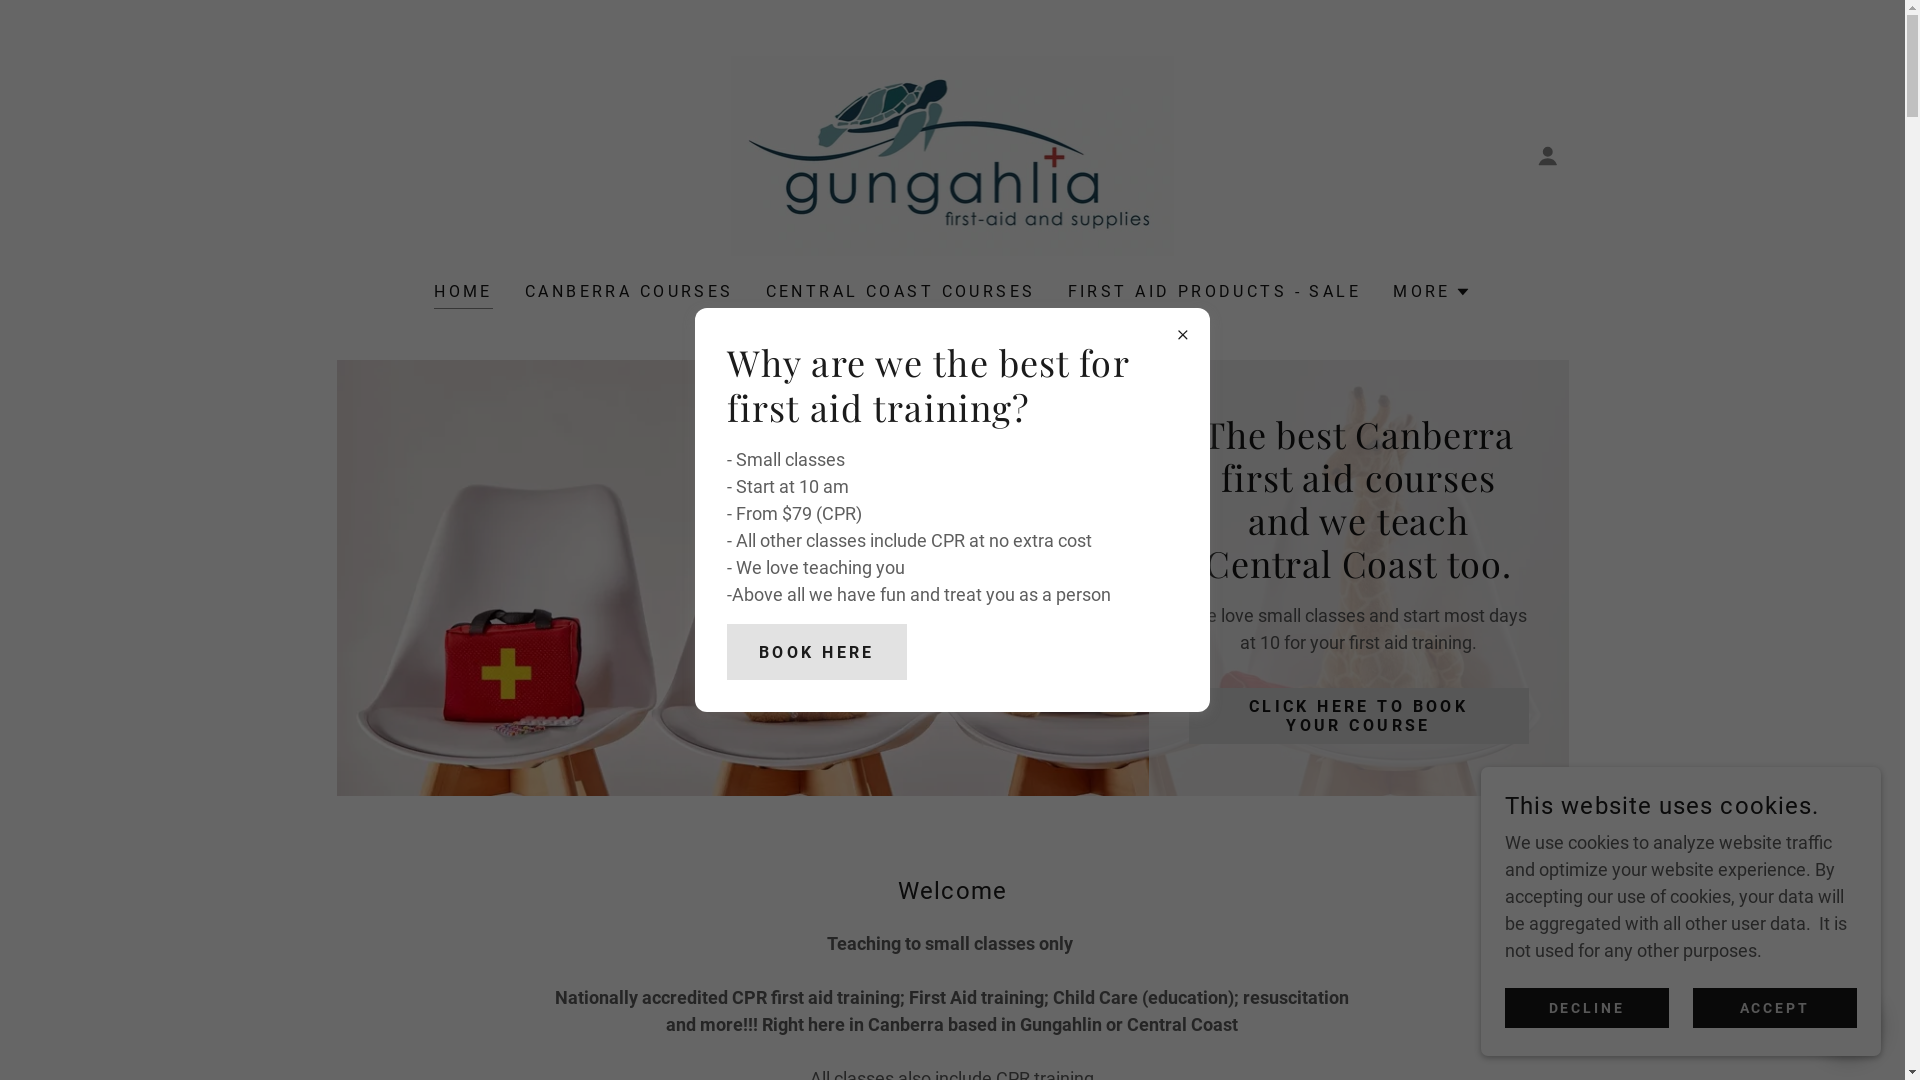  I want to click on ACCEPT, so click(1775, 1008).